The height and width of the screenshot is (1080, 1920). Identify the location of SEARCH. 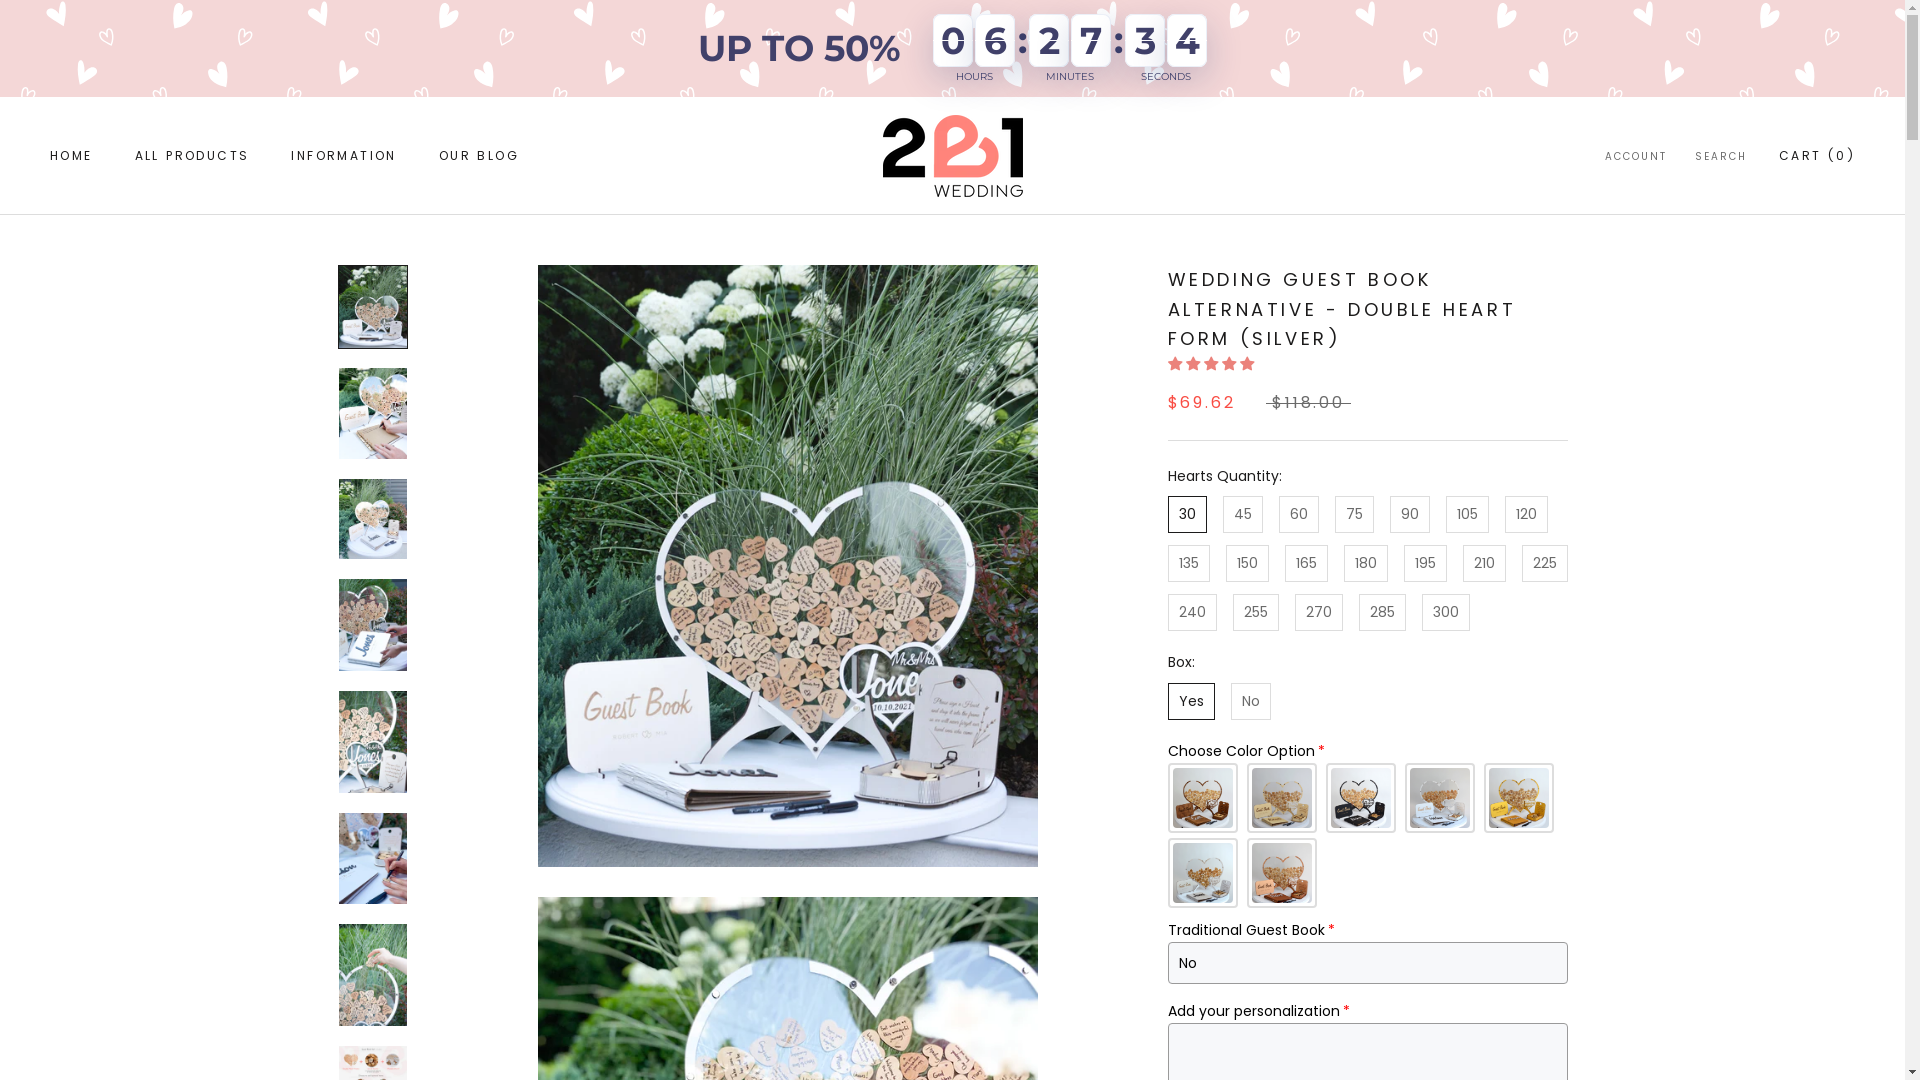
(1721, 158).